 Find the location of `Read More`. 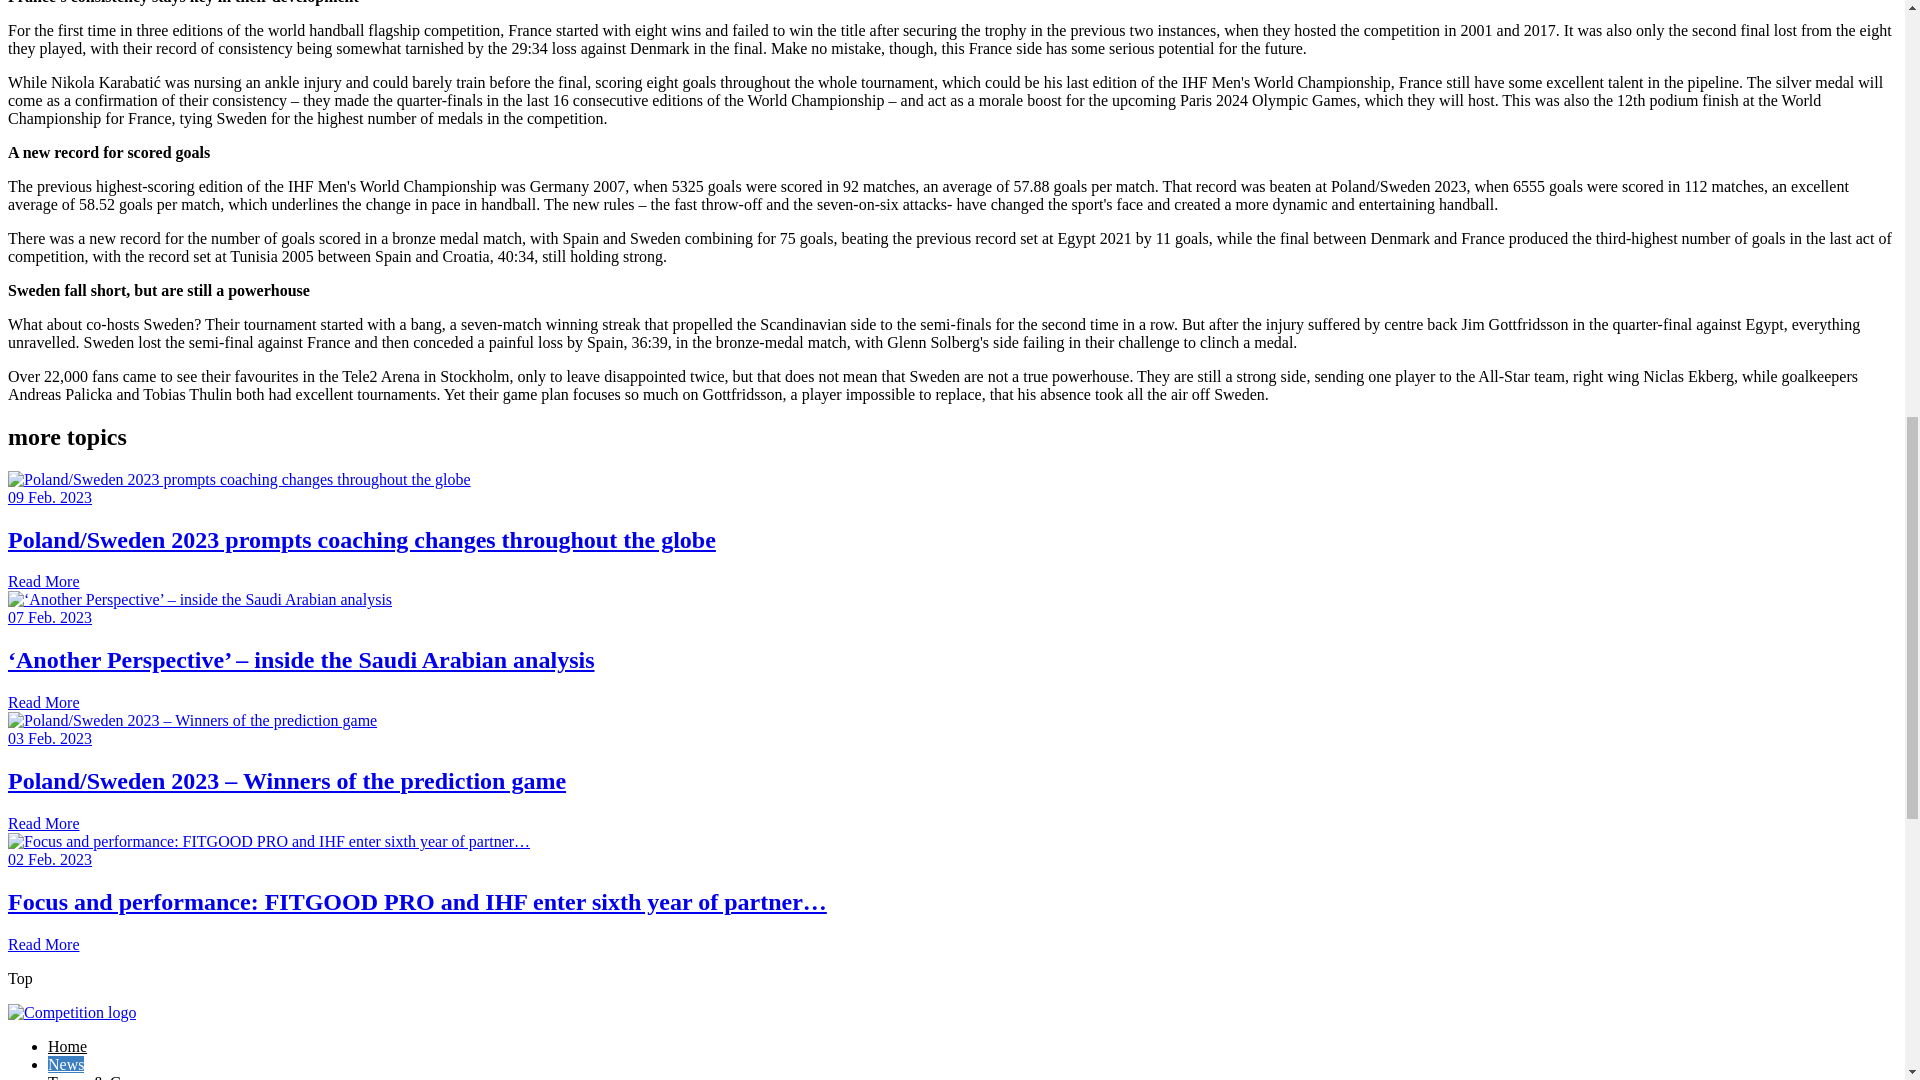

Read More is located at coordinates (44, 944).